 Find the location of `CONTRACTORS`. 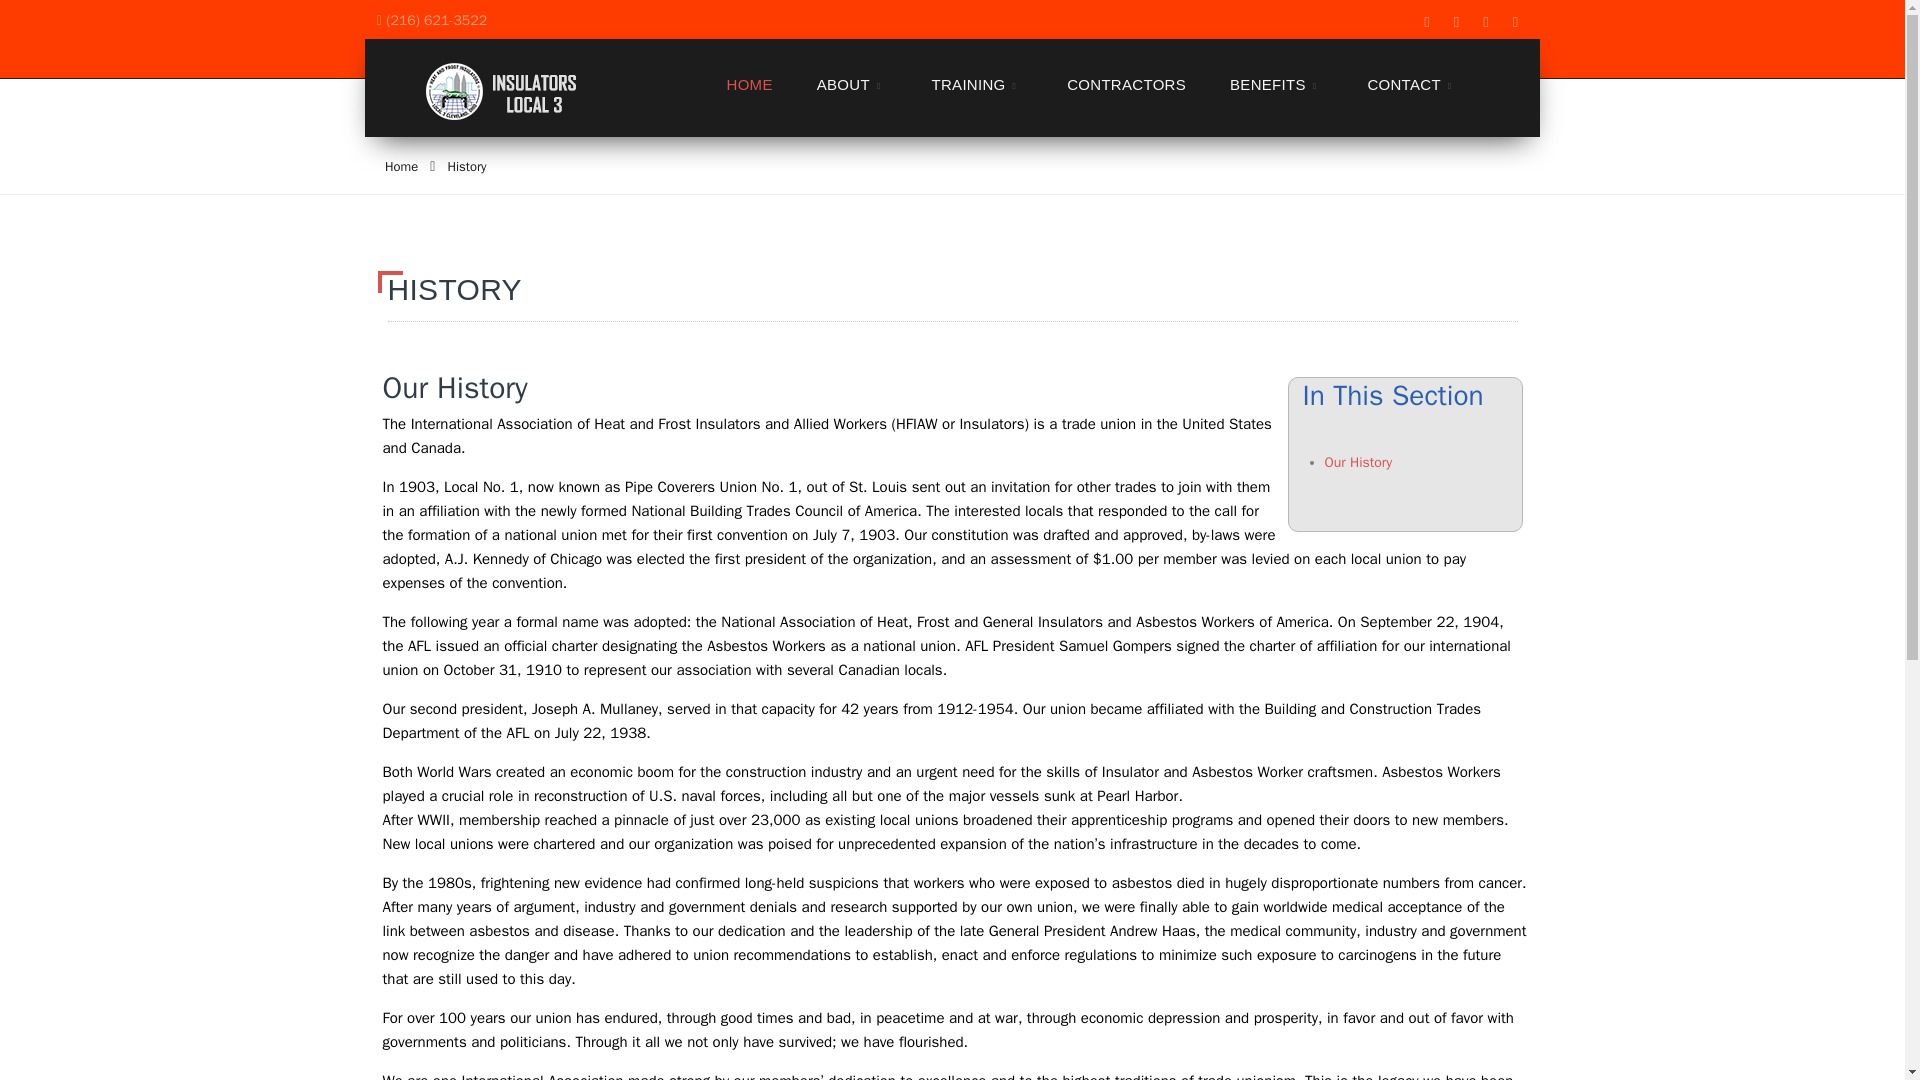

CONTRACTORS is located at coordinates (1126, 84).